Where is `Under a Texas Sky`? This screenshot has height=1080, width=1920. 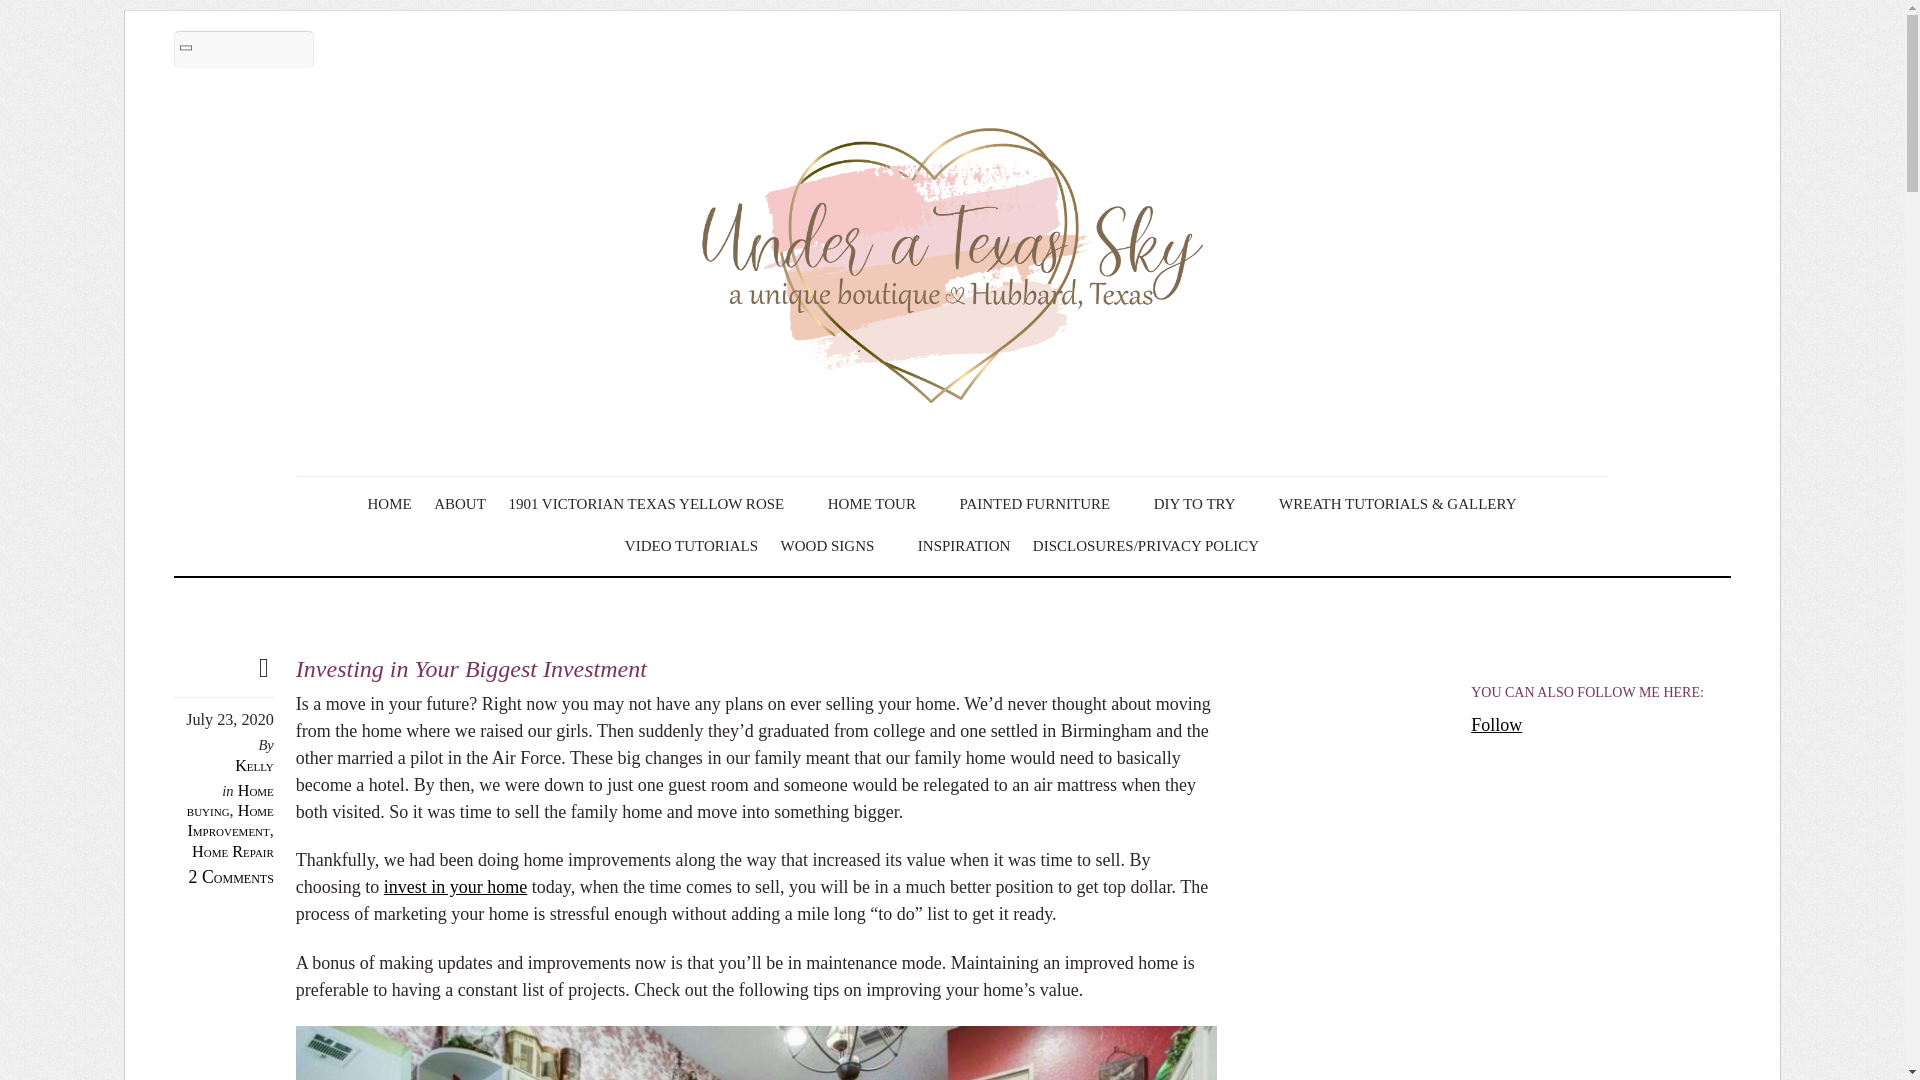
Under a Texas Sky is located at coordinates (952, 428).